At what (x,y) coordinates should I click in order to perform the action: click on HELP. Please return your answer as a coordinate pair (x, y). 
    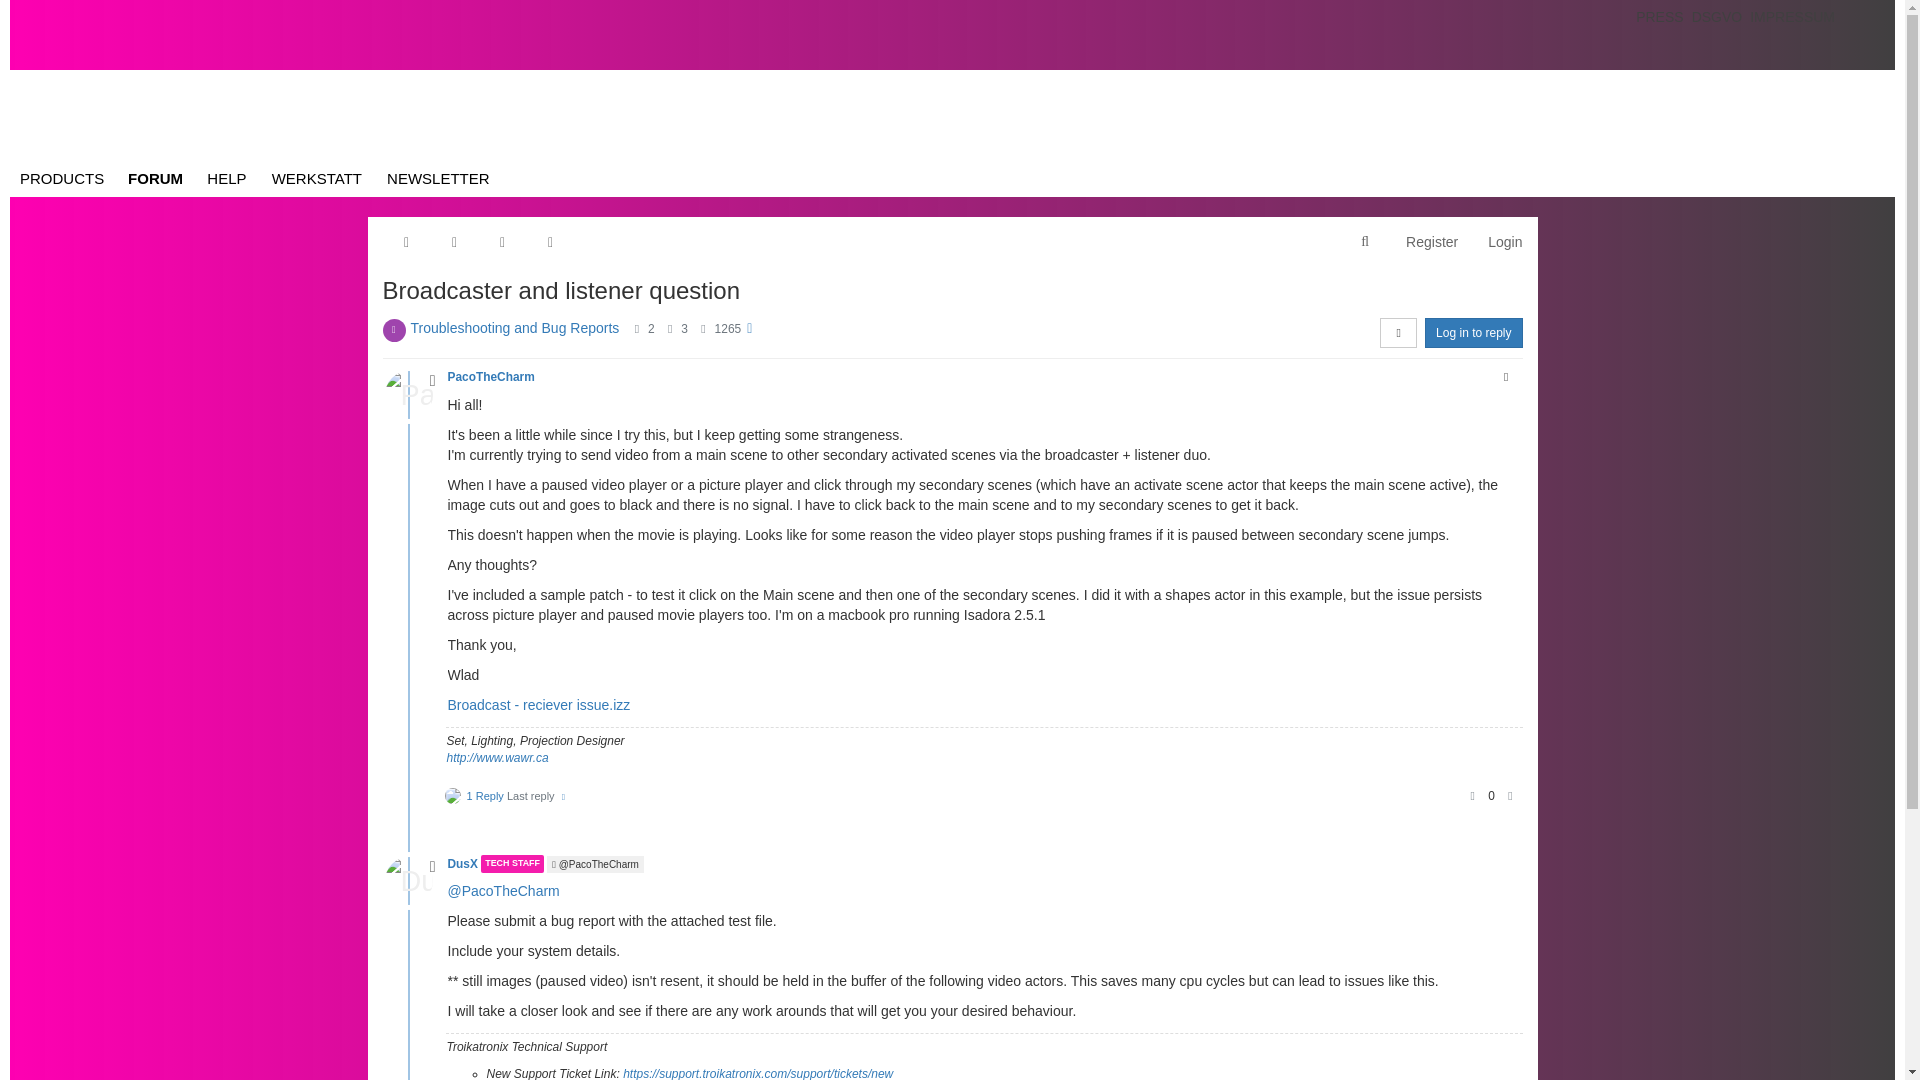
    Looking at the image, I should click on (227, 178).